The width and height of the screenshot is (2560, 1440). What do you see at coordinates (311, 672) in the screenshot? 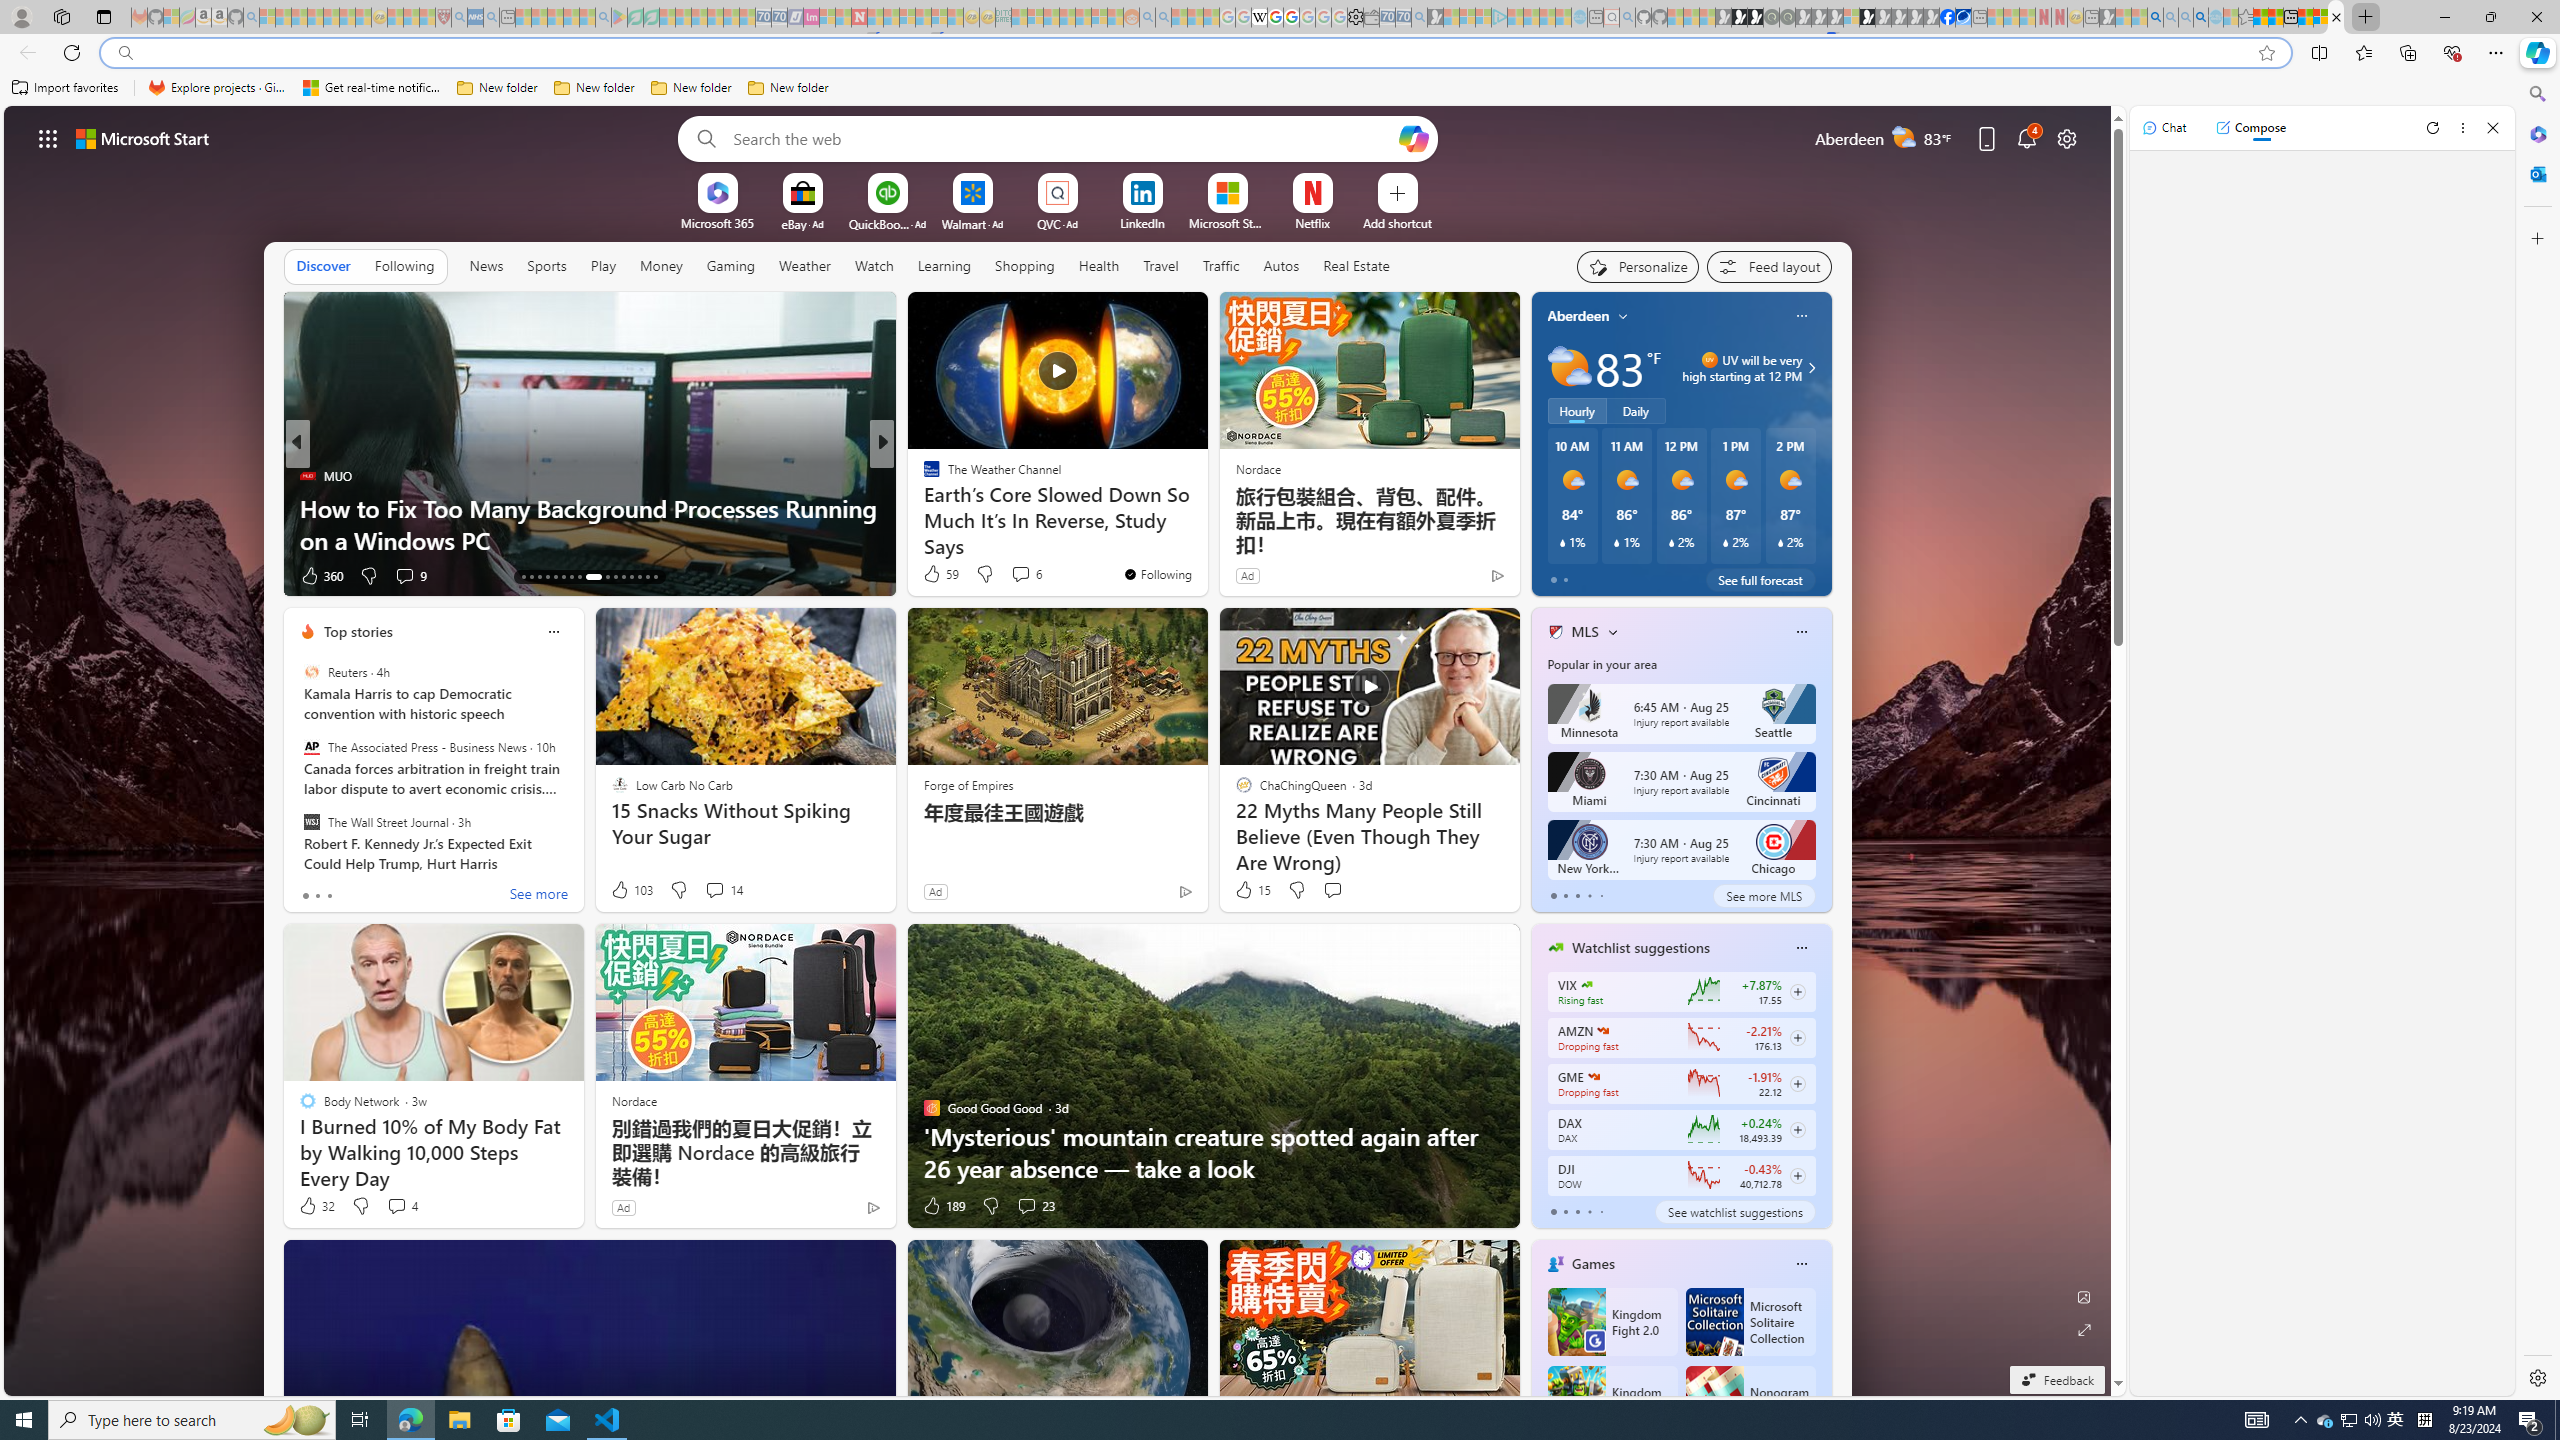
I see `Reuters` at bounding box center [311, 672].